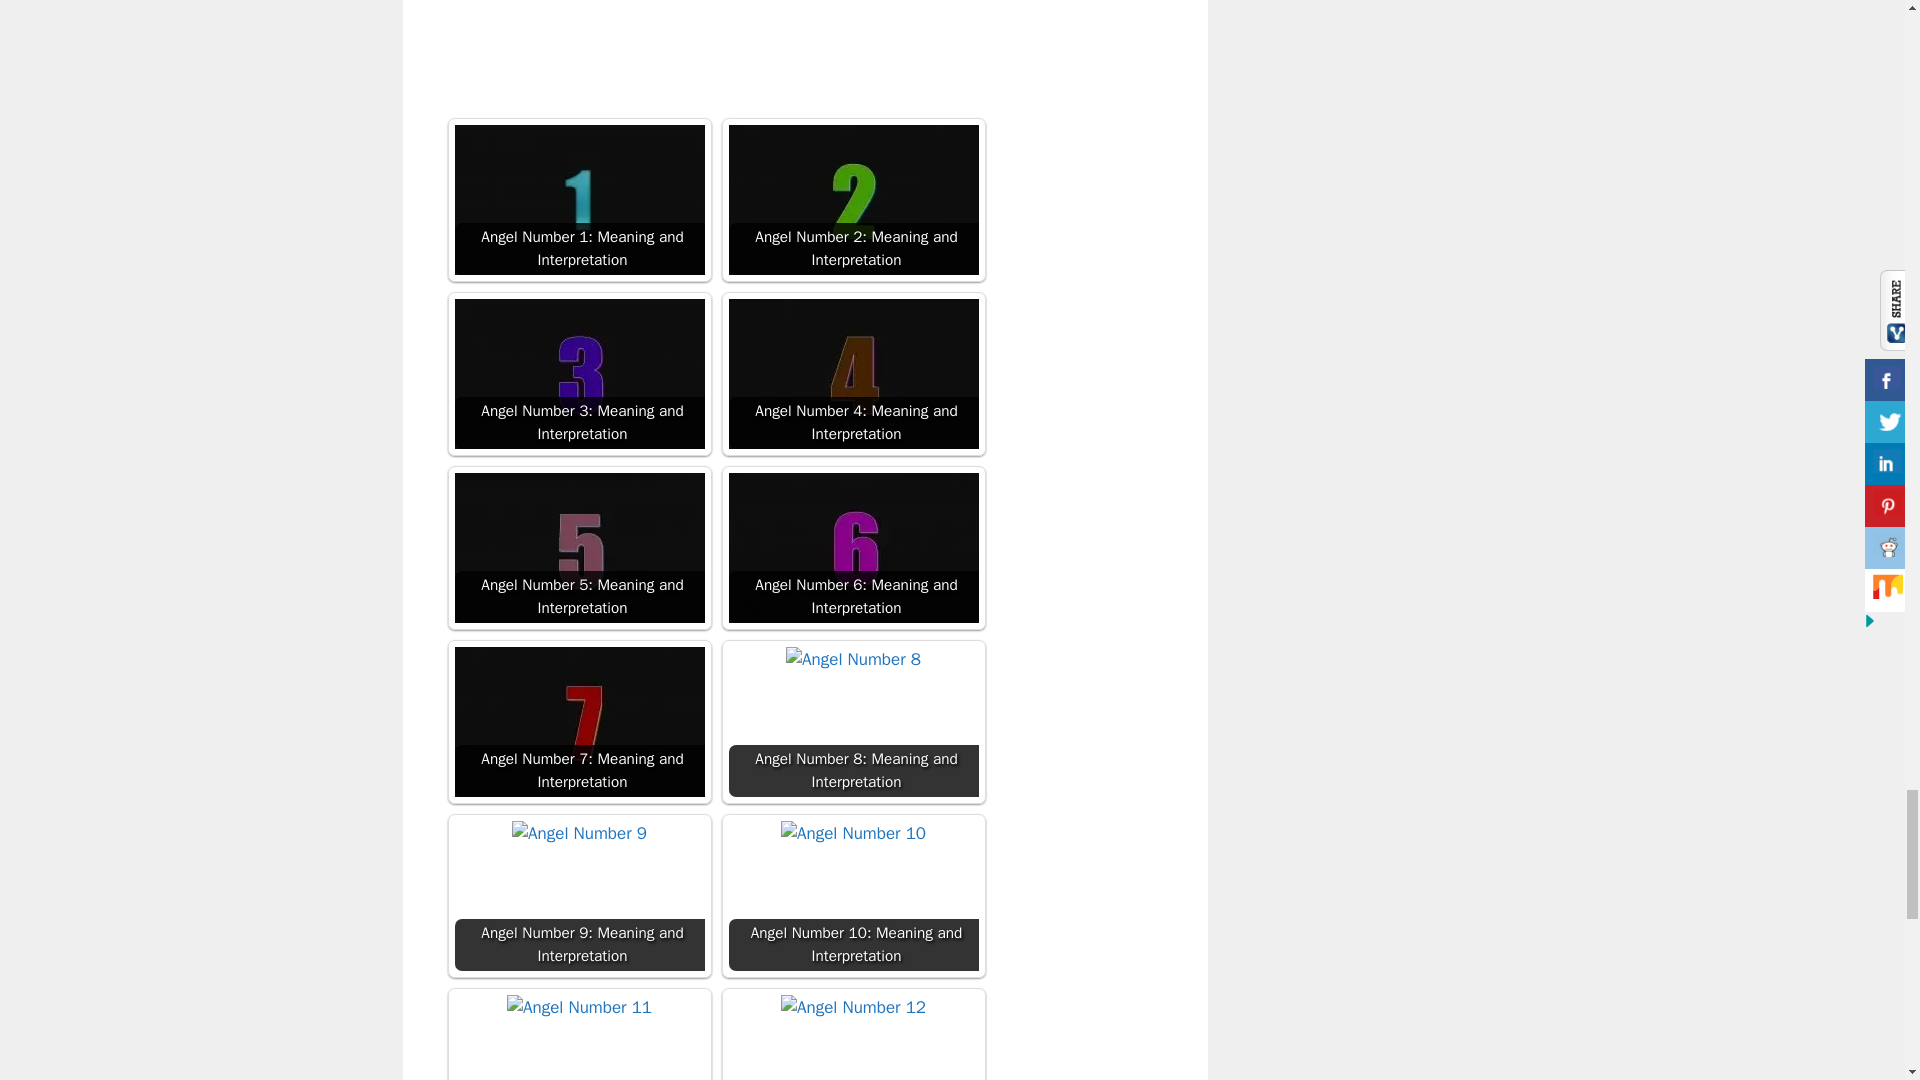  What do you see at coordinates (852, 200) in the screenshot?
I see `Angel Number 2: Meaning and Interpretation` at bounding box center [852, 200].